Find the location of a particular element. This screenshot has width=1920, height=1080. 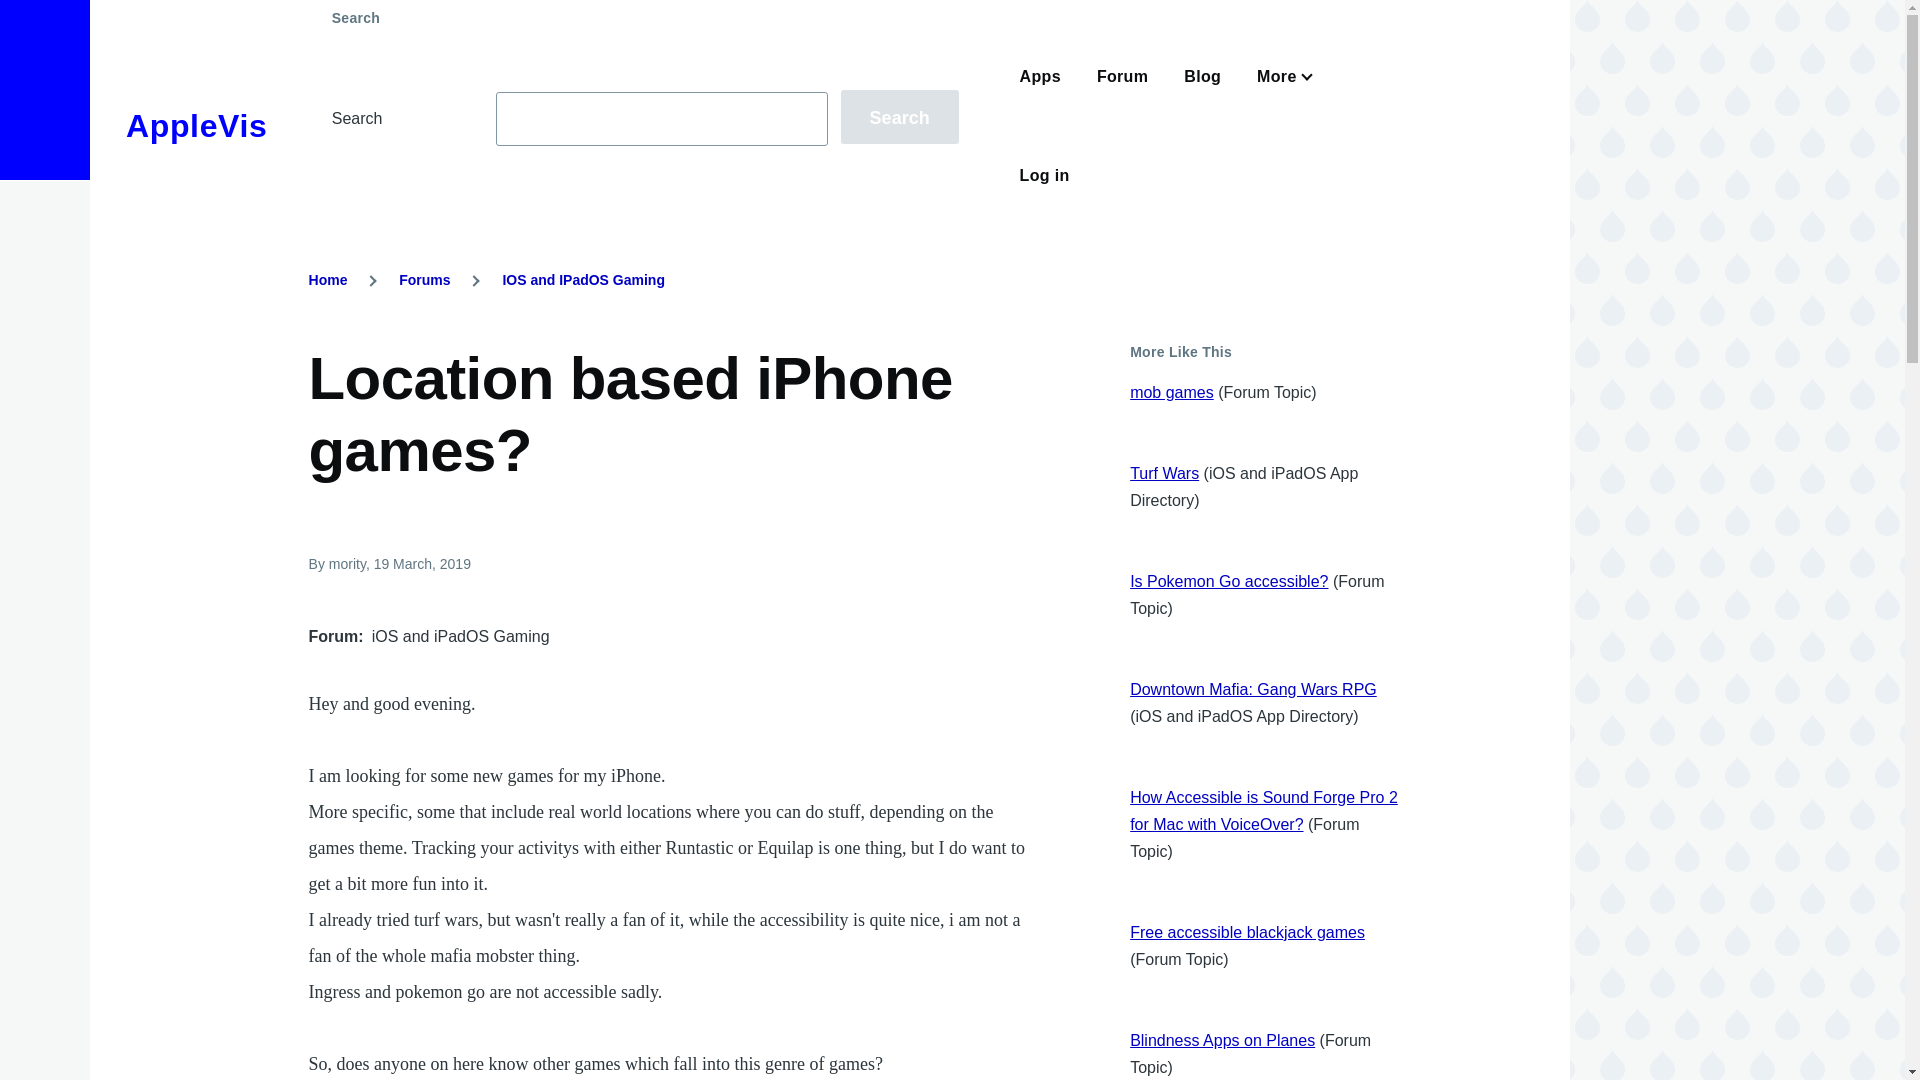

Skip to main content is located at coordinates (785, 9).